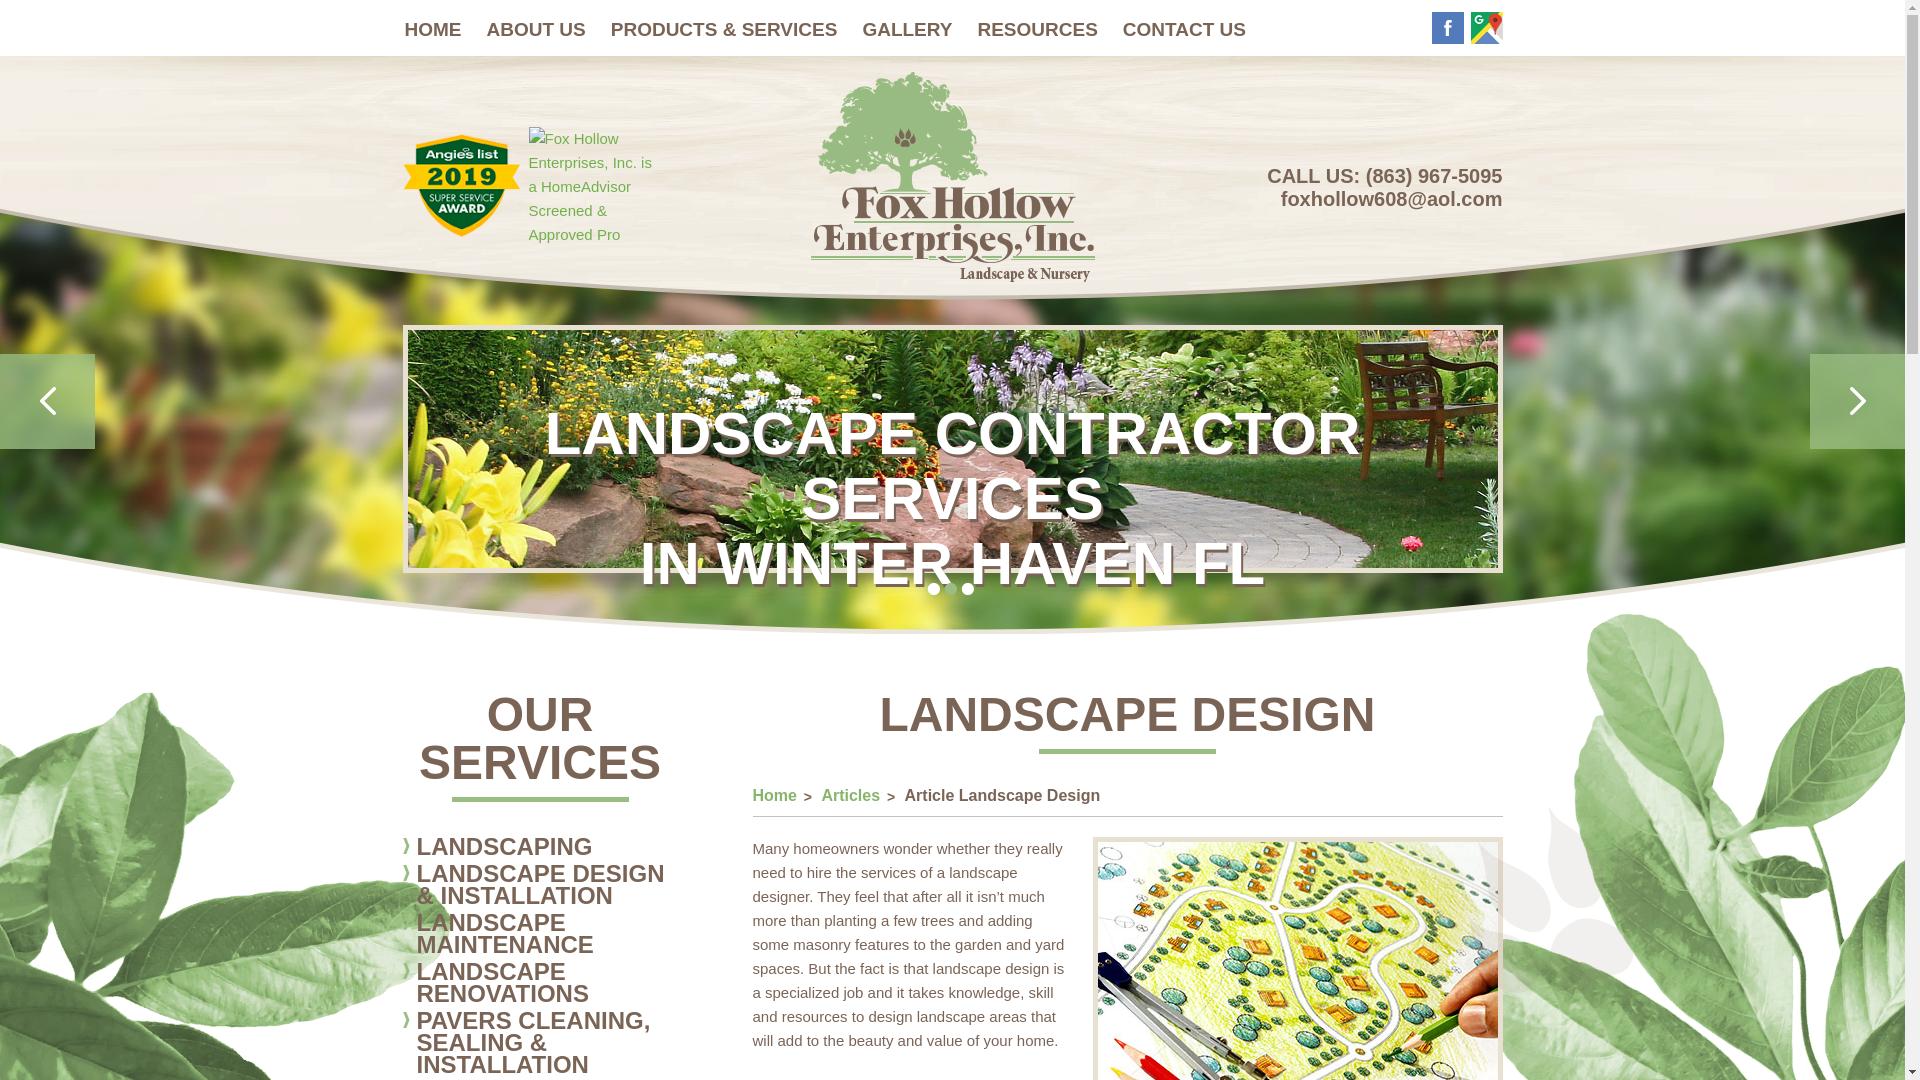  Describe the element at coordinates (1195, 28) in the screenshot. I see `CONTACT US` at that location.